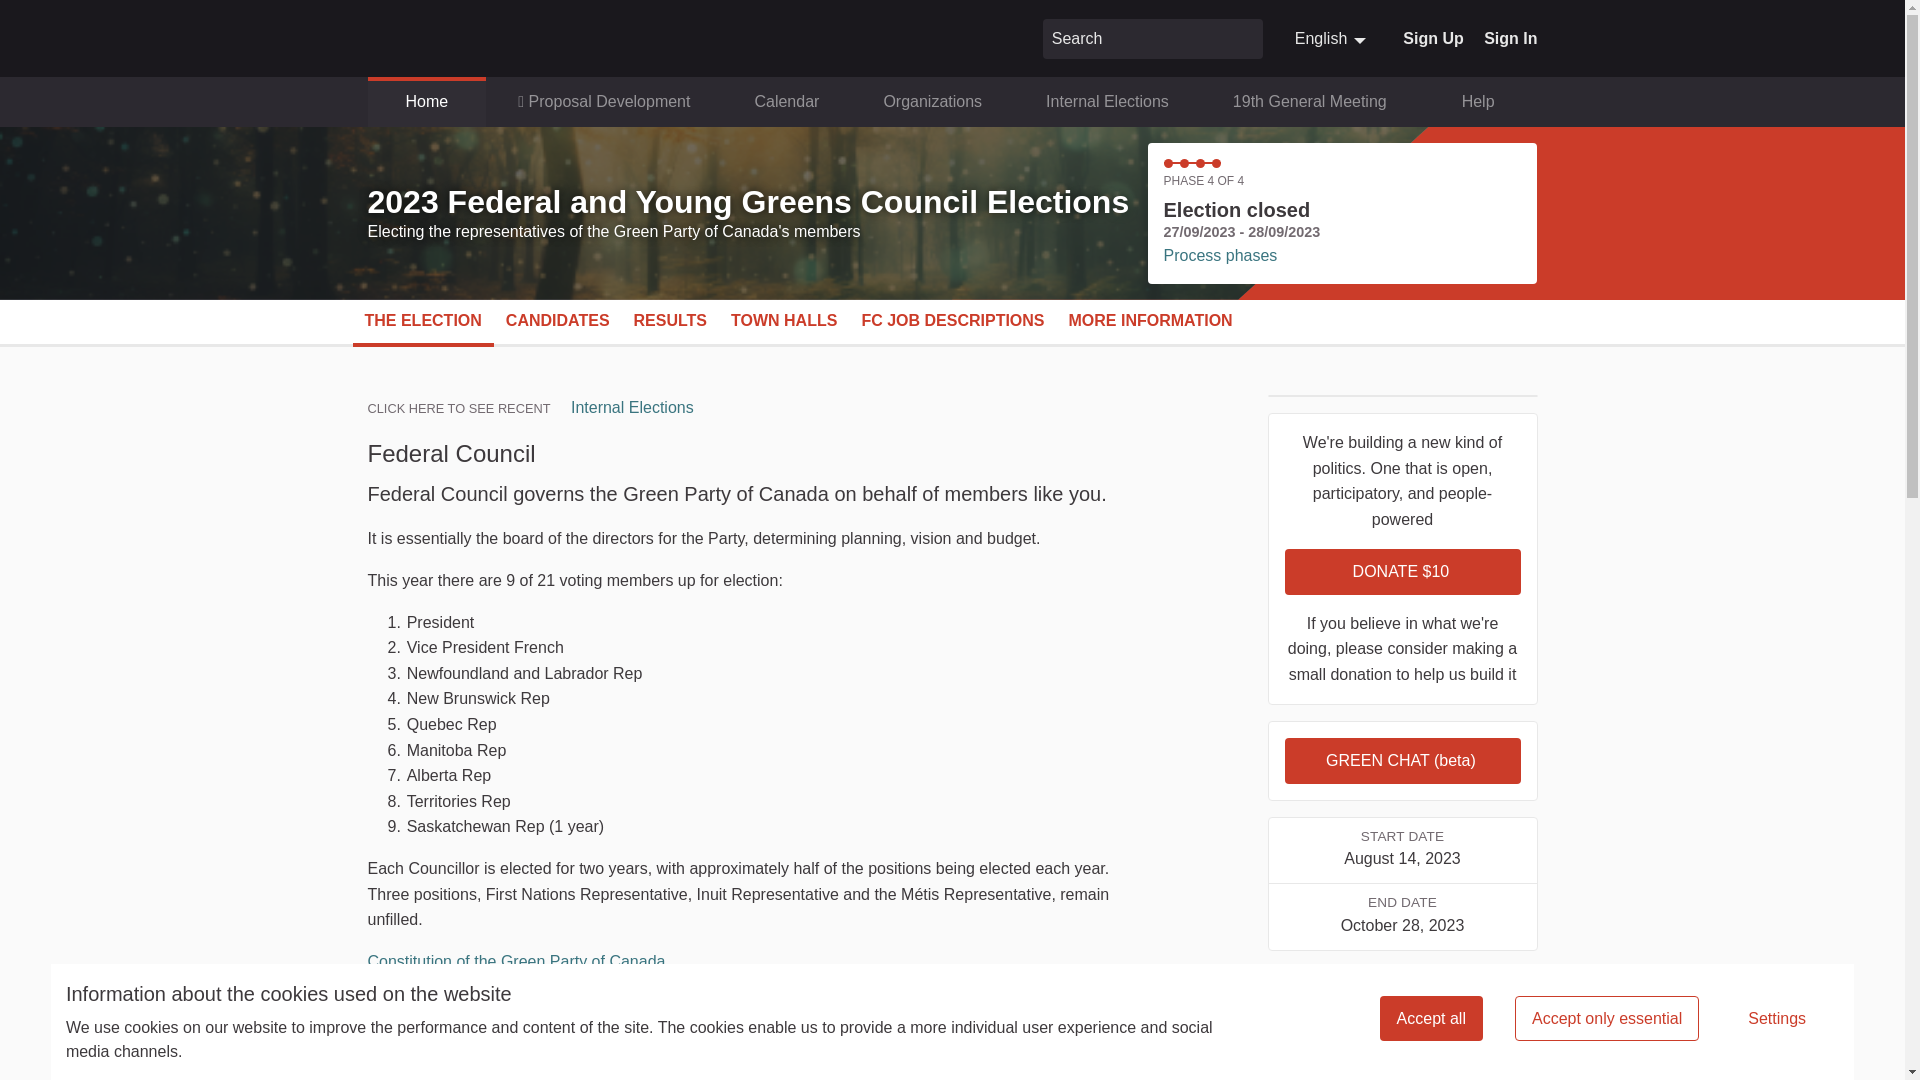  Describe the element at coordinates (1107, 102) in the screenshot. I see `Internal Elections` at that location.